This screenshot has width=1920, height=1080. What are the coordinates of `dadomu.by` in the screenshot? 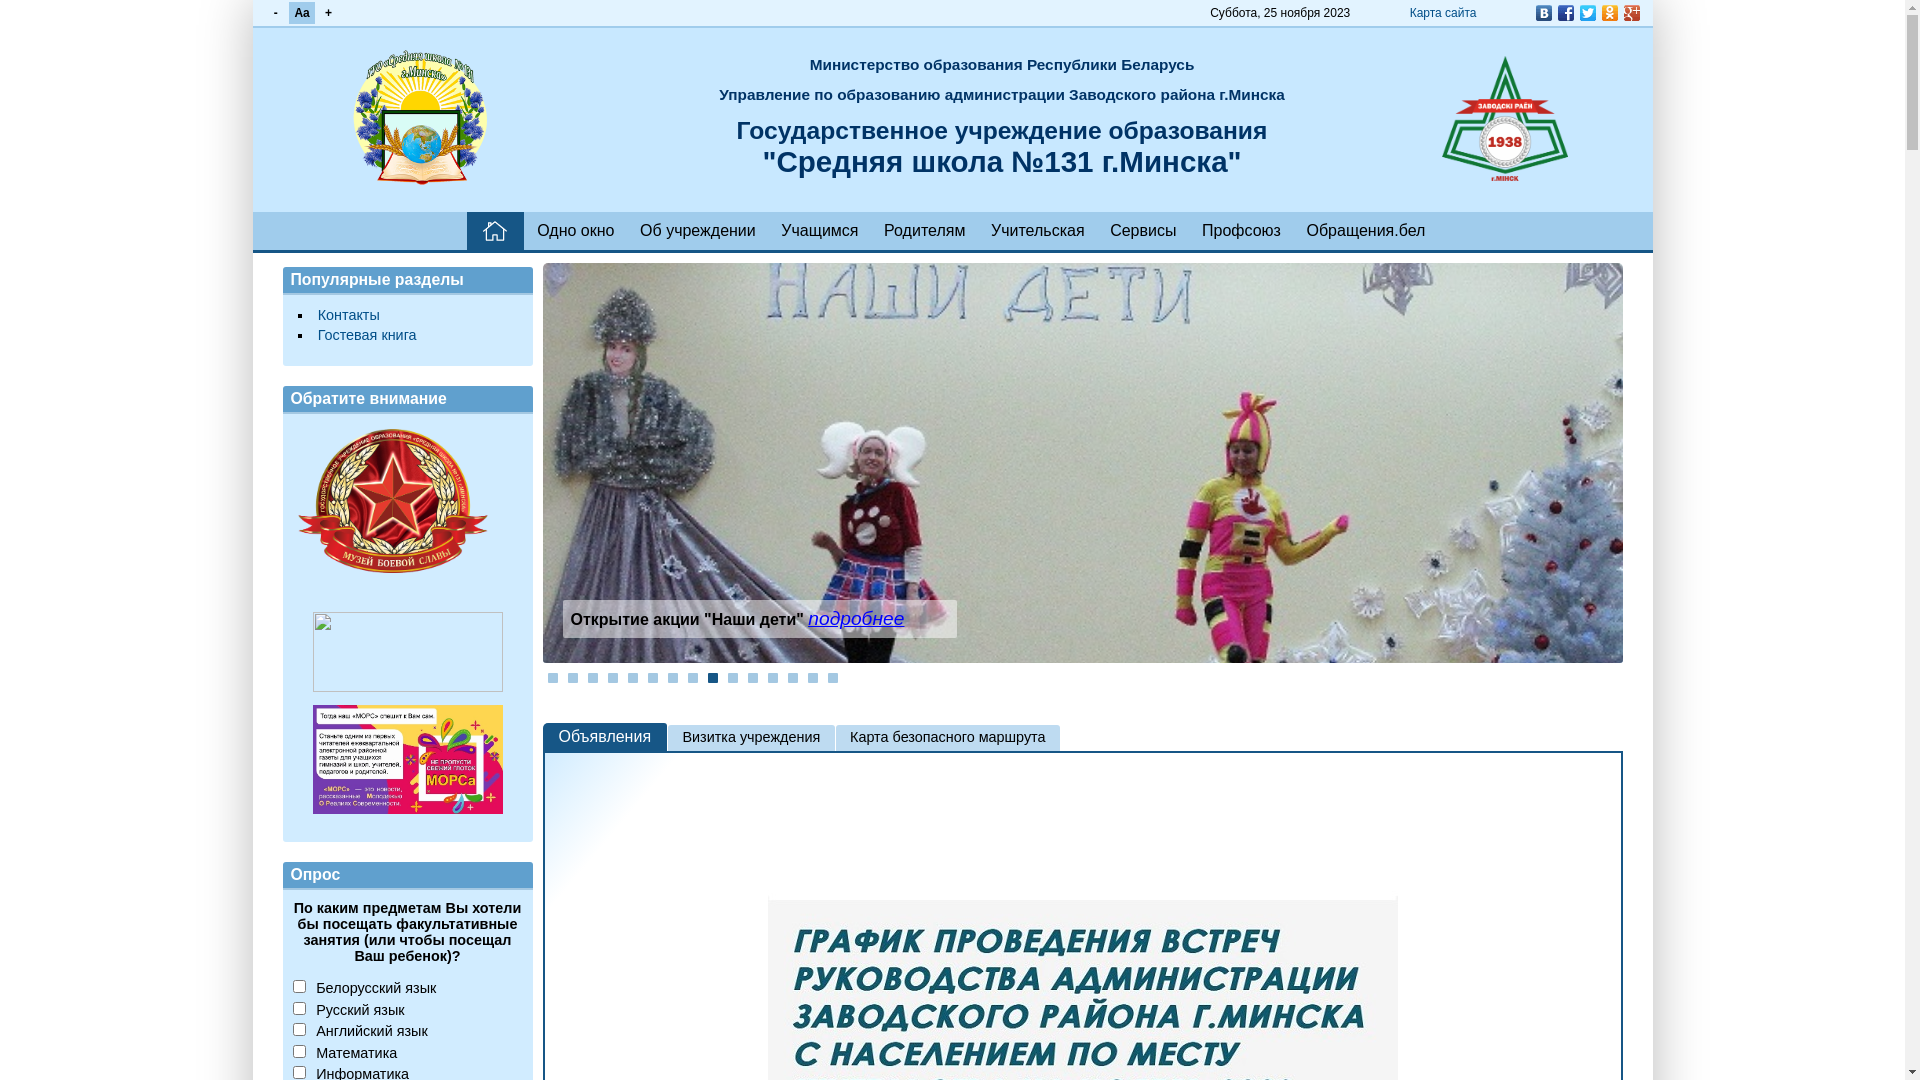 It's located at (407, 652).